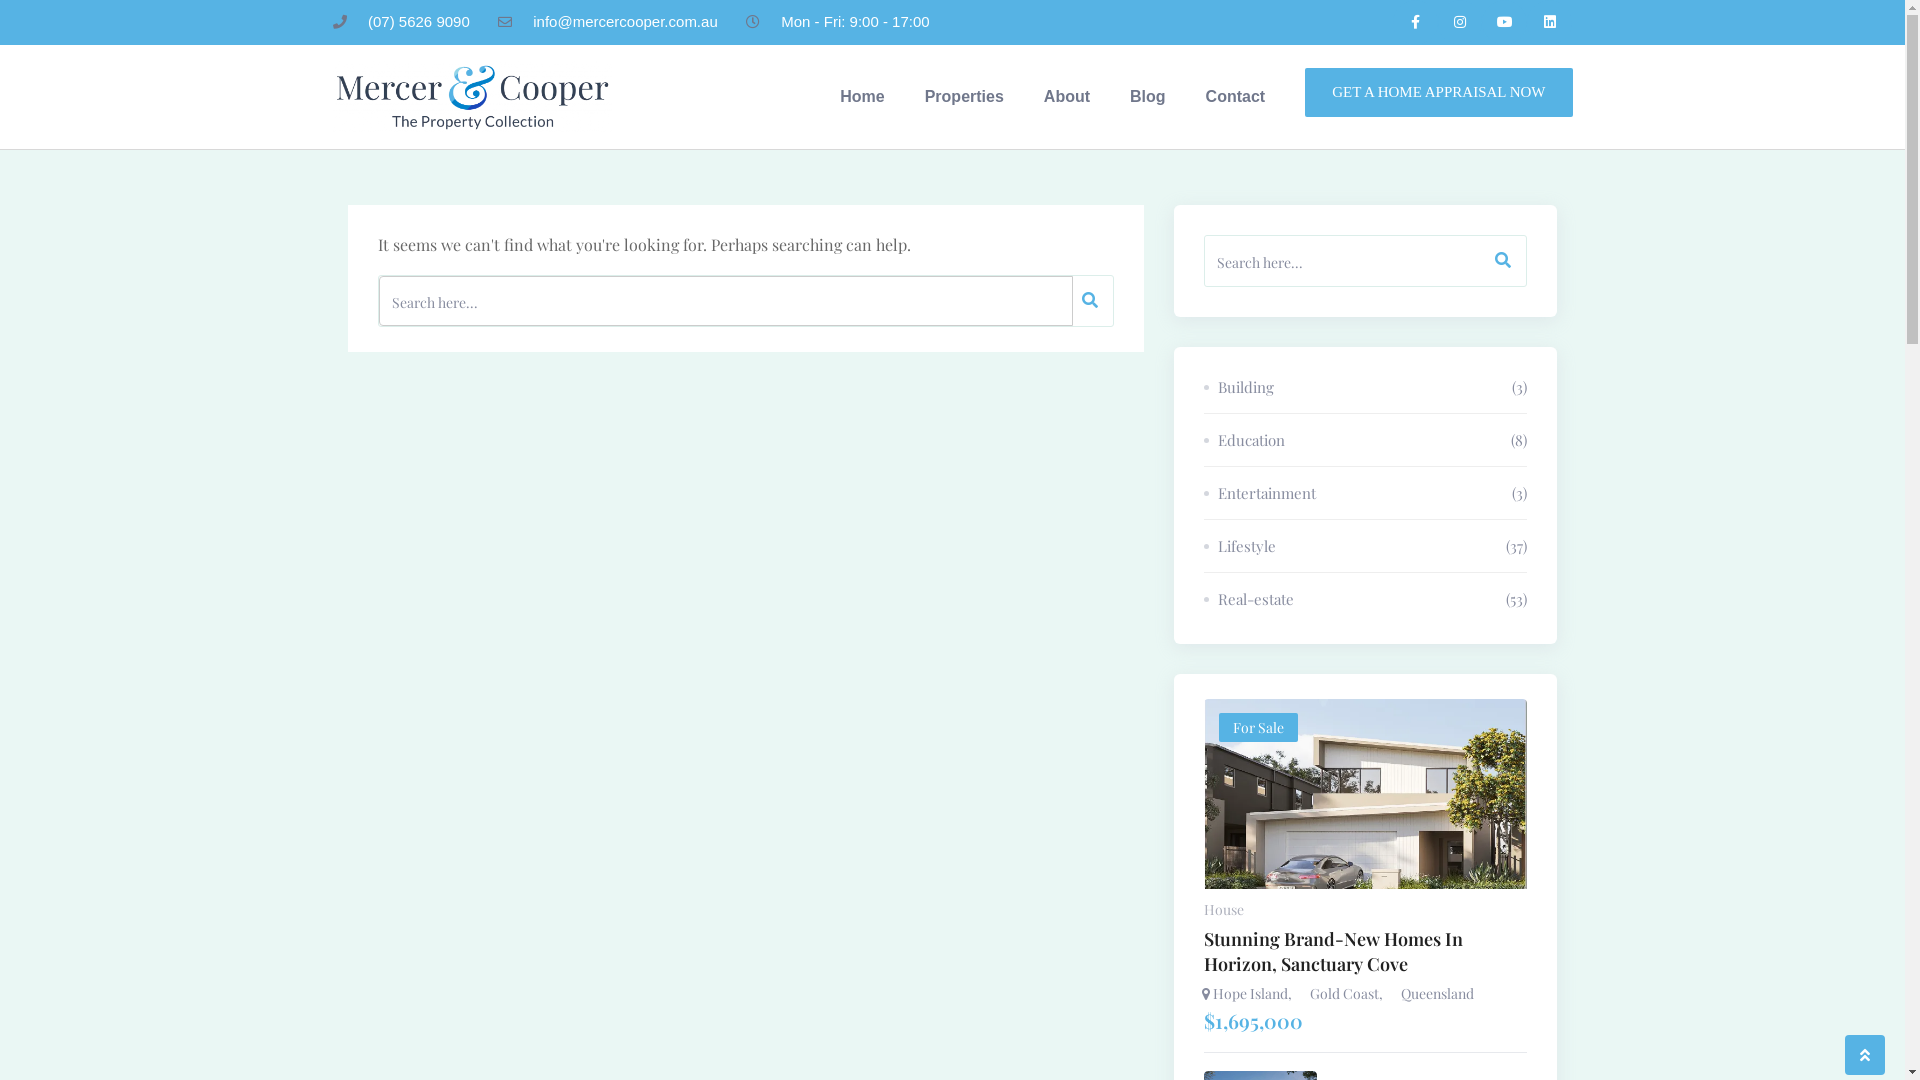 Image resolution: width=1920 pixels, height=1080 pixels. Describe the element at coordinates (1366, 494) in the screenshot. I see `Entertainment
(3)` at that location.